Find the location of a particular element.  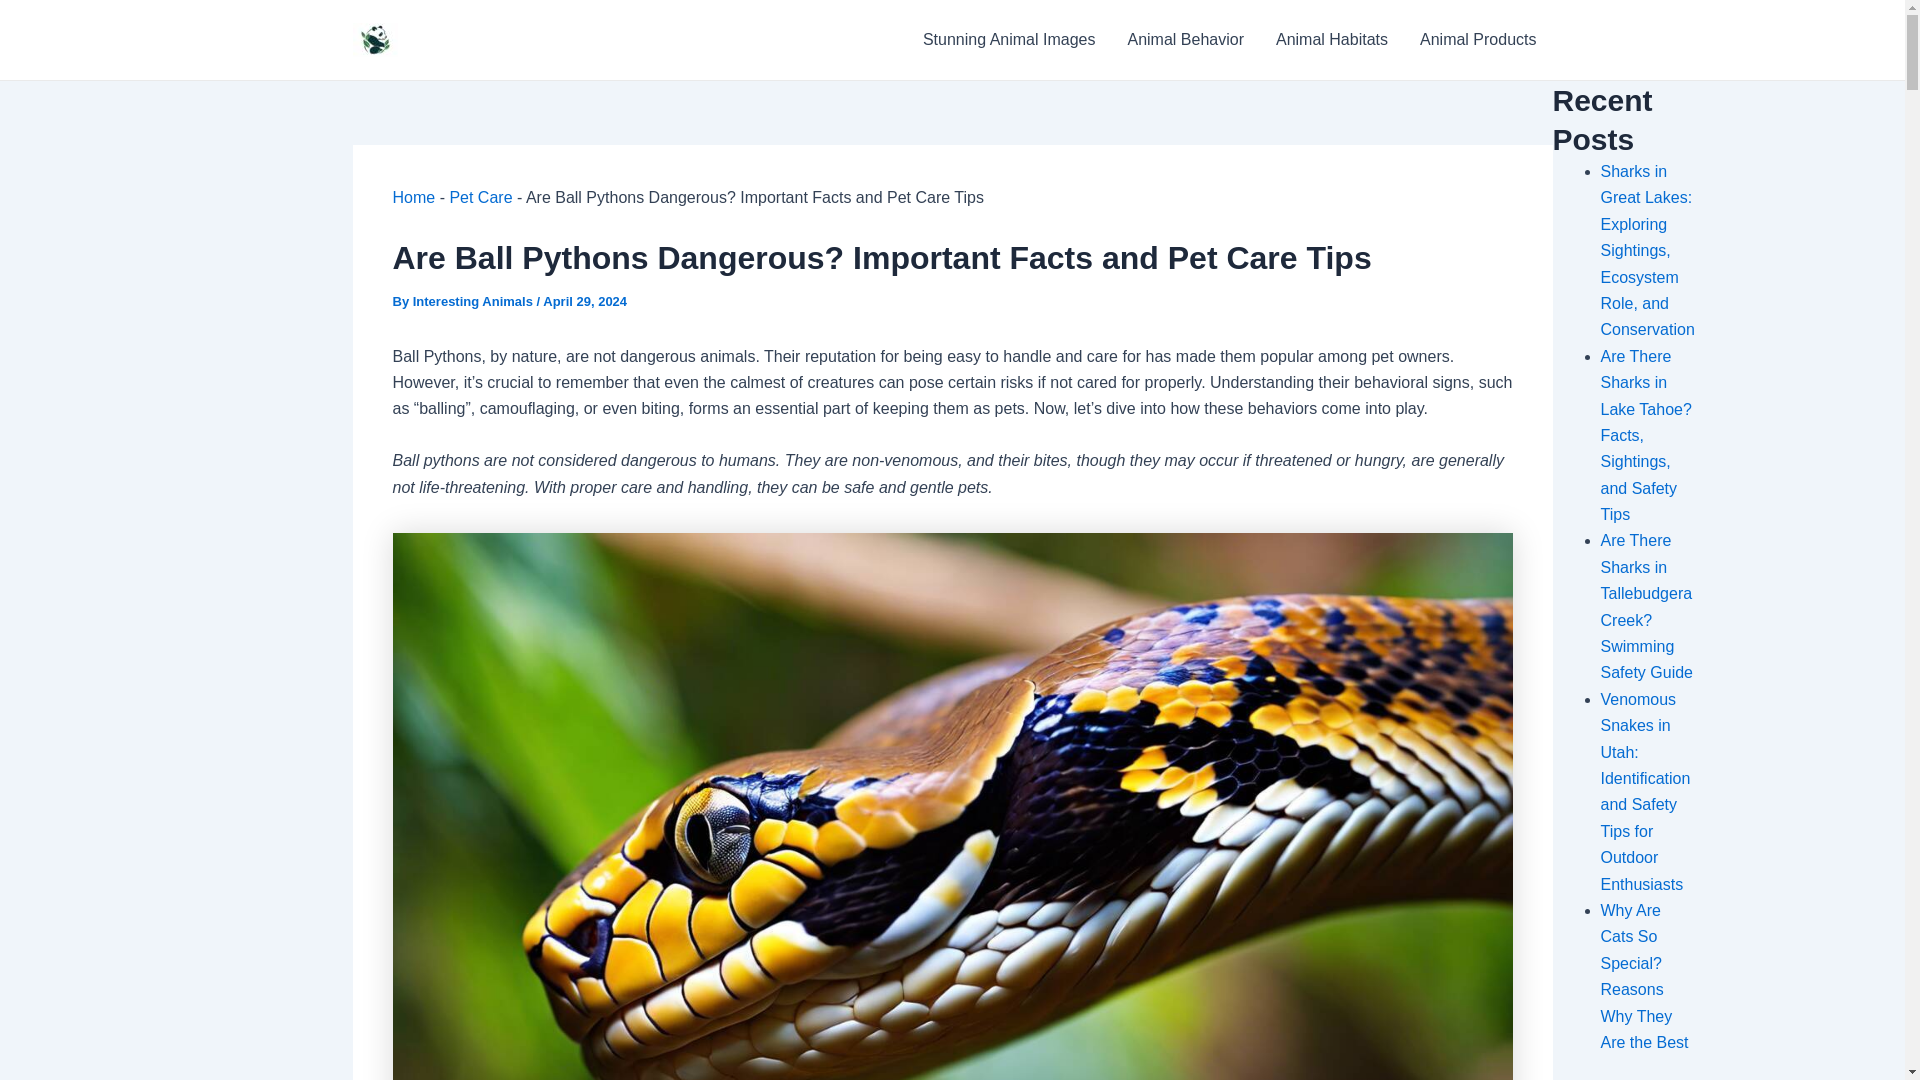

Interesting Animals is located at coordinates (474, 300).